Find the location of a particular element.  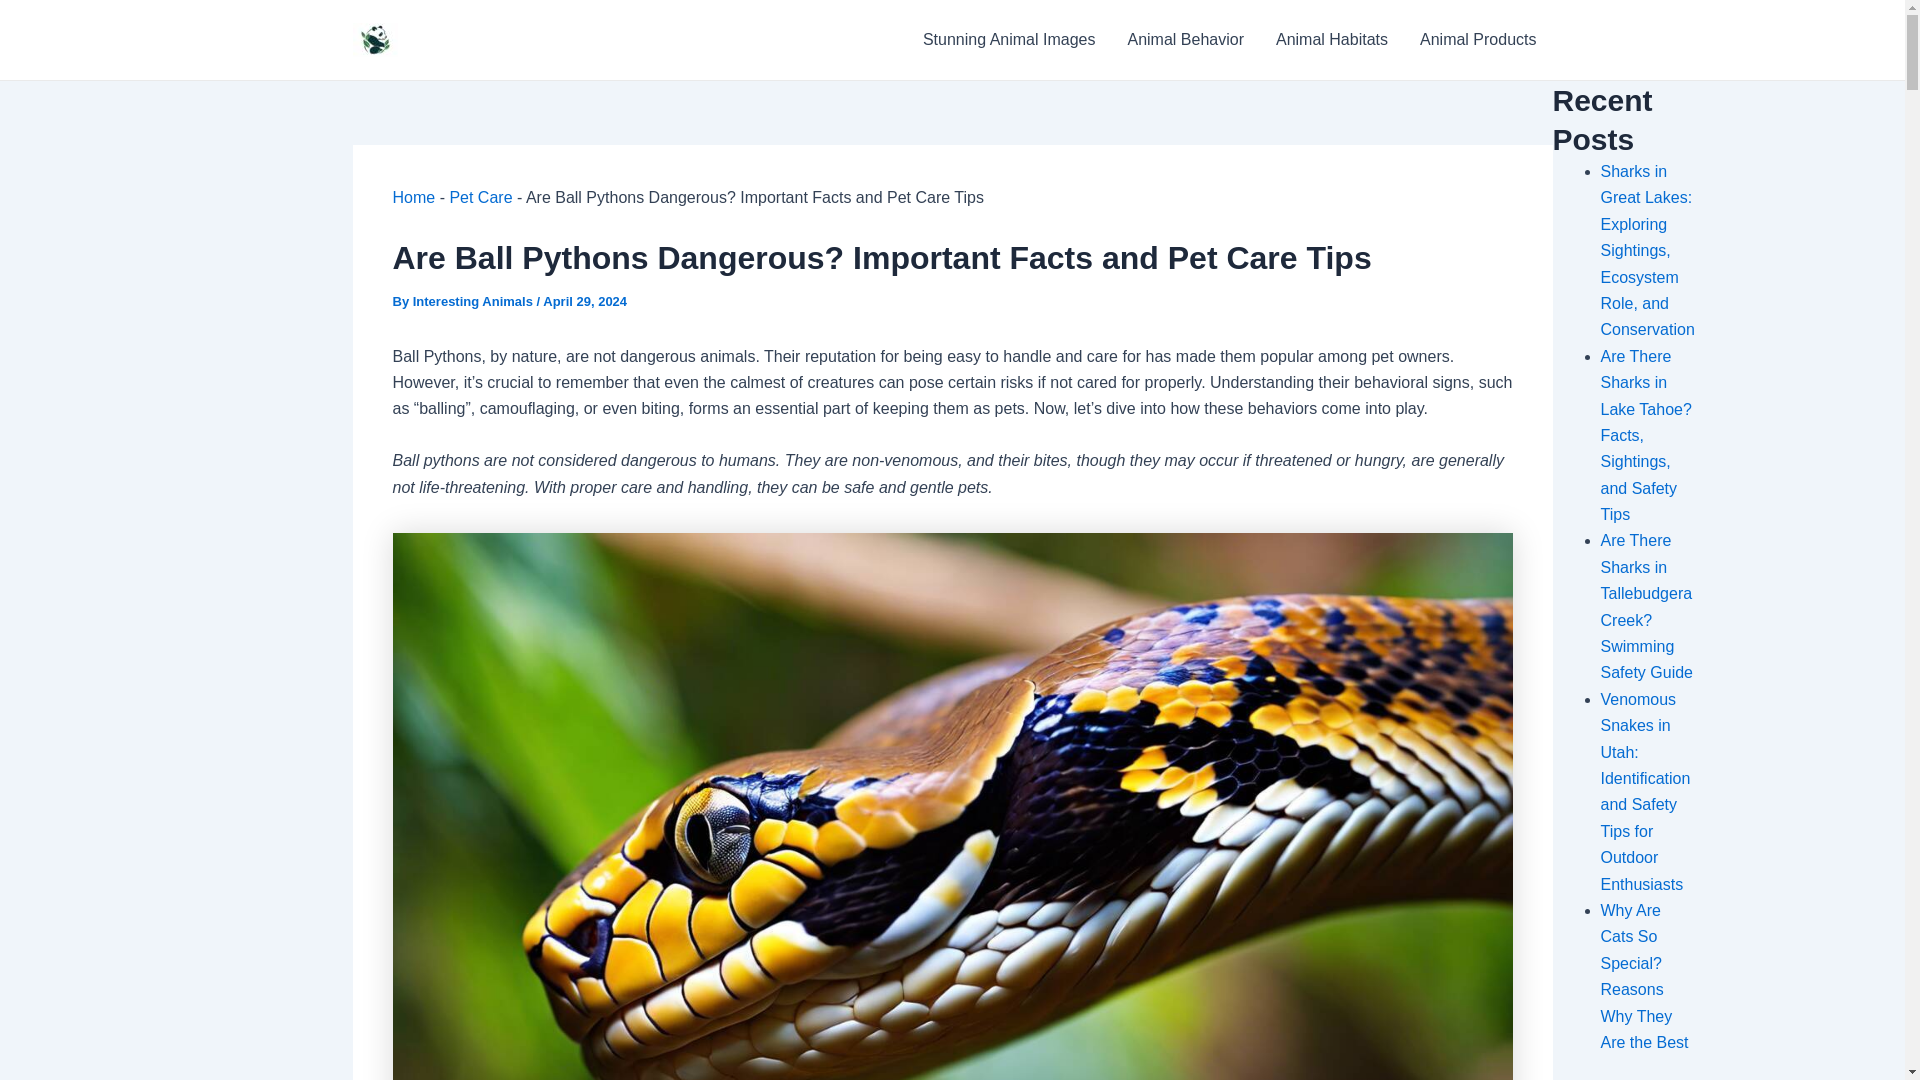

Interesting Animals is located at coordinates (474, 300).